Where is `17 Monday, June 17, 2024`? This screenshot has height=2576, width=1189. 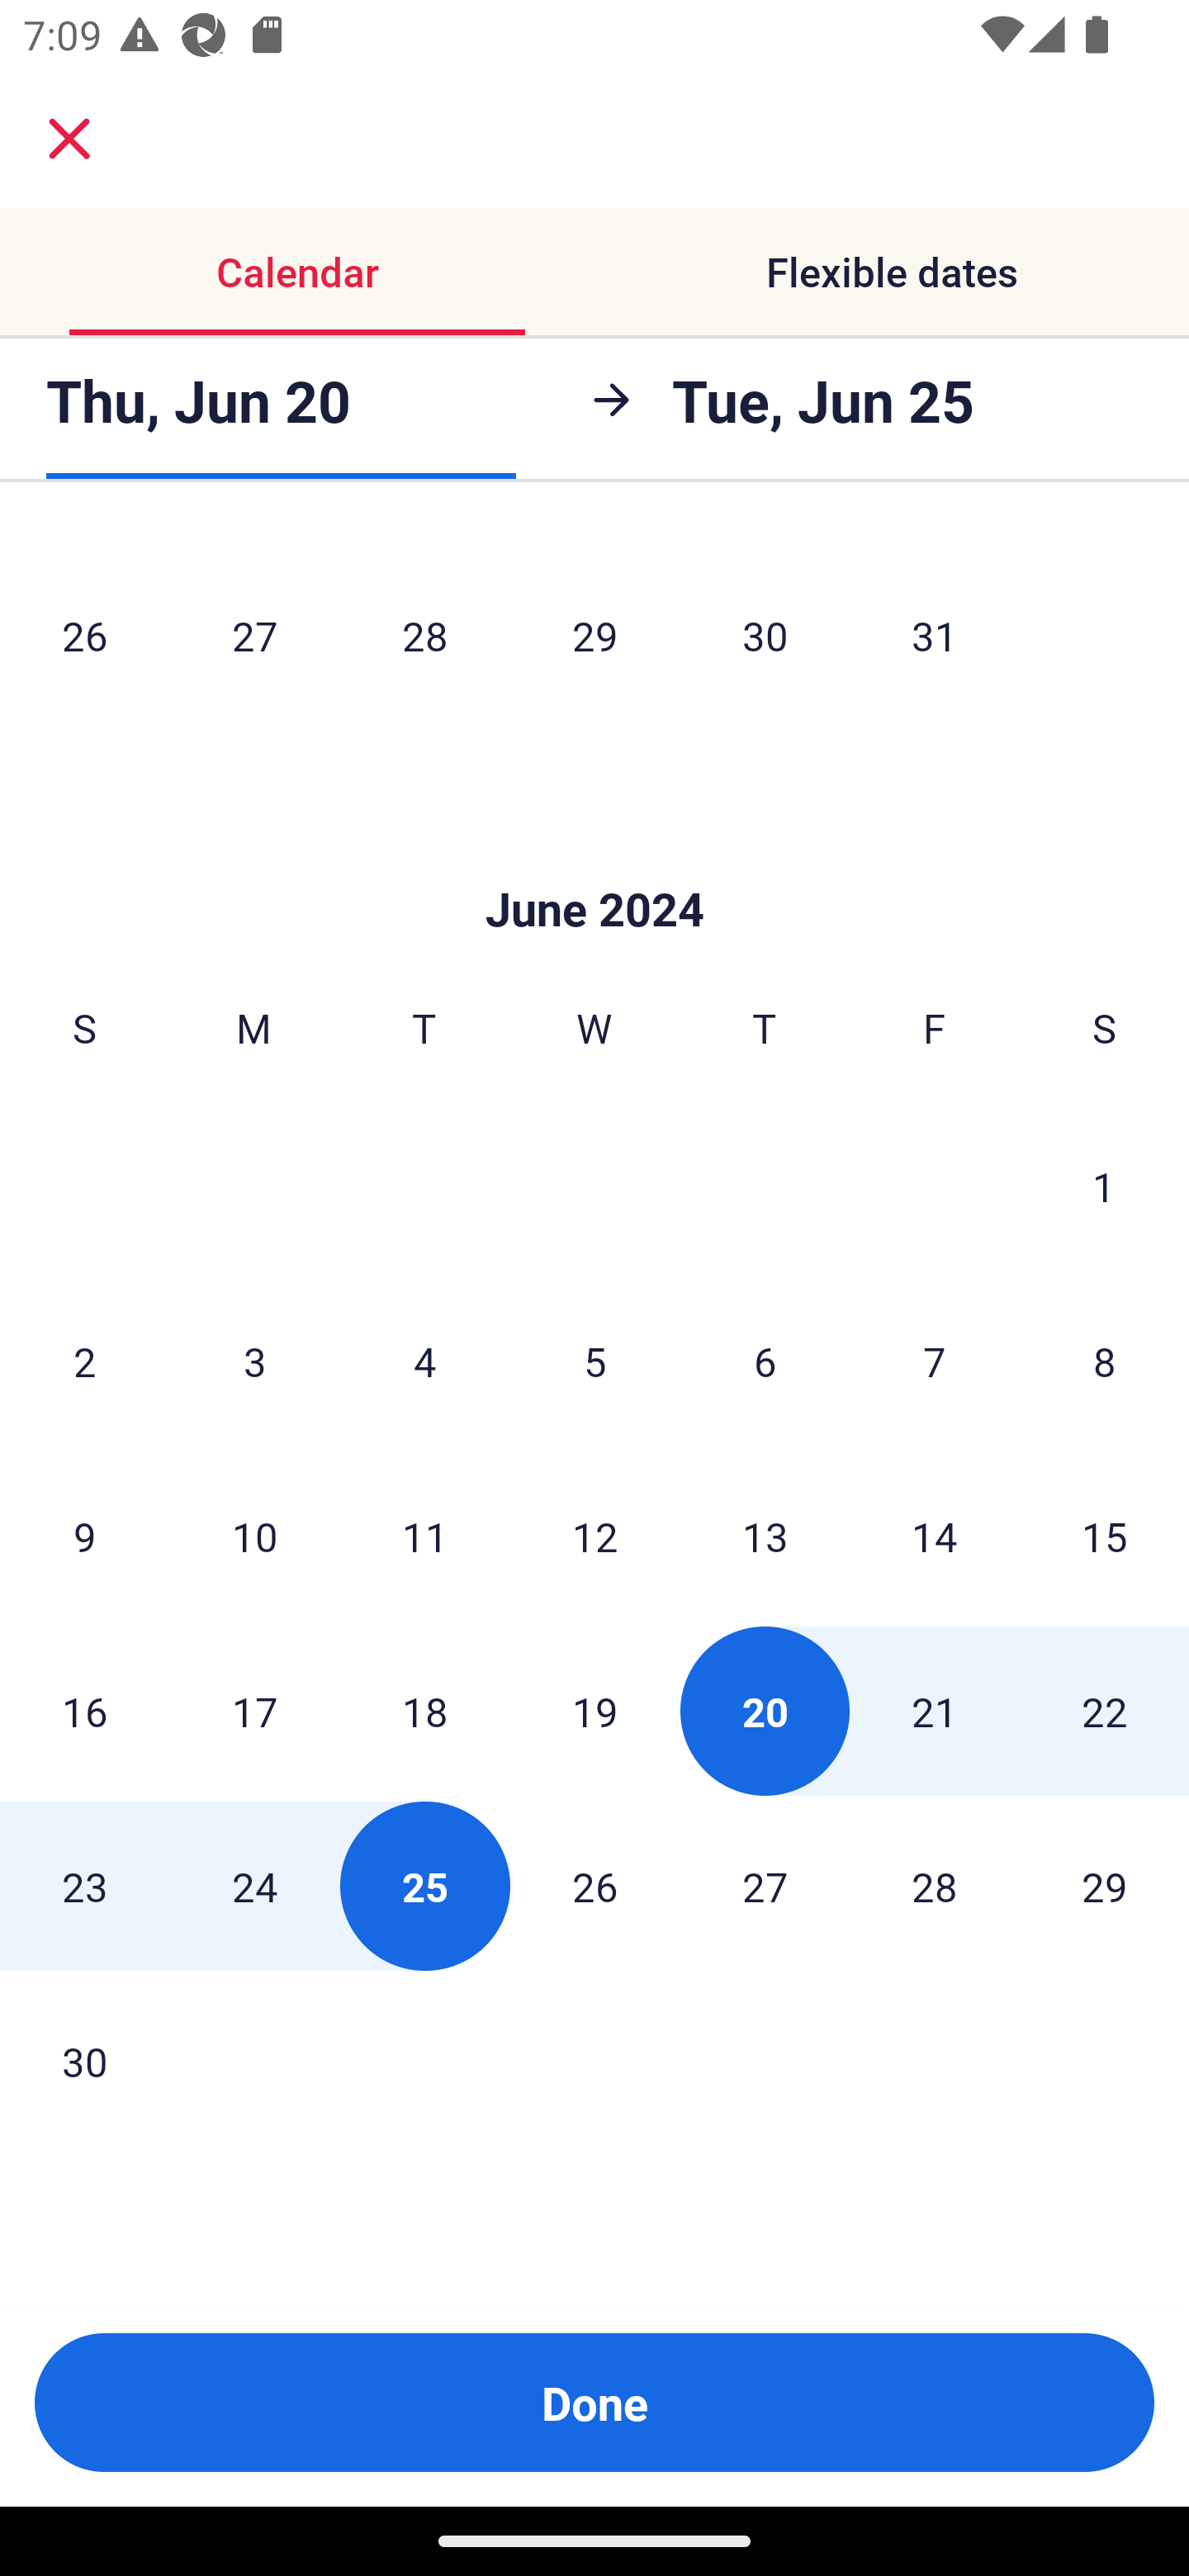
17 Monday, June 17, 2024 is located at coordinates (254, 1710).